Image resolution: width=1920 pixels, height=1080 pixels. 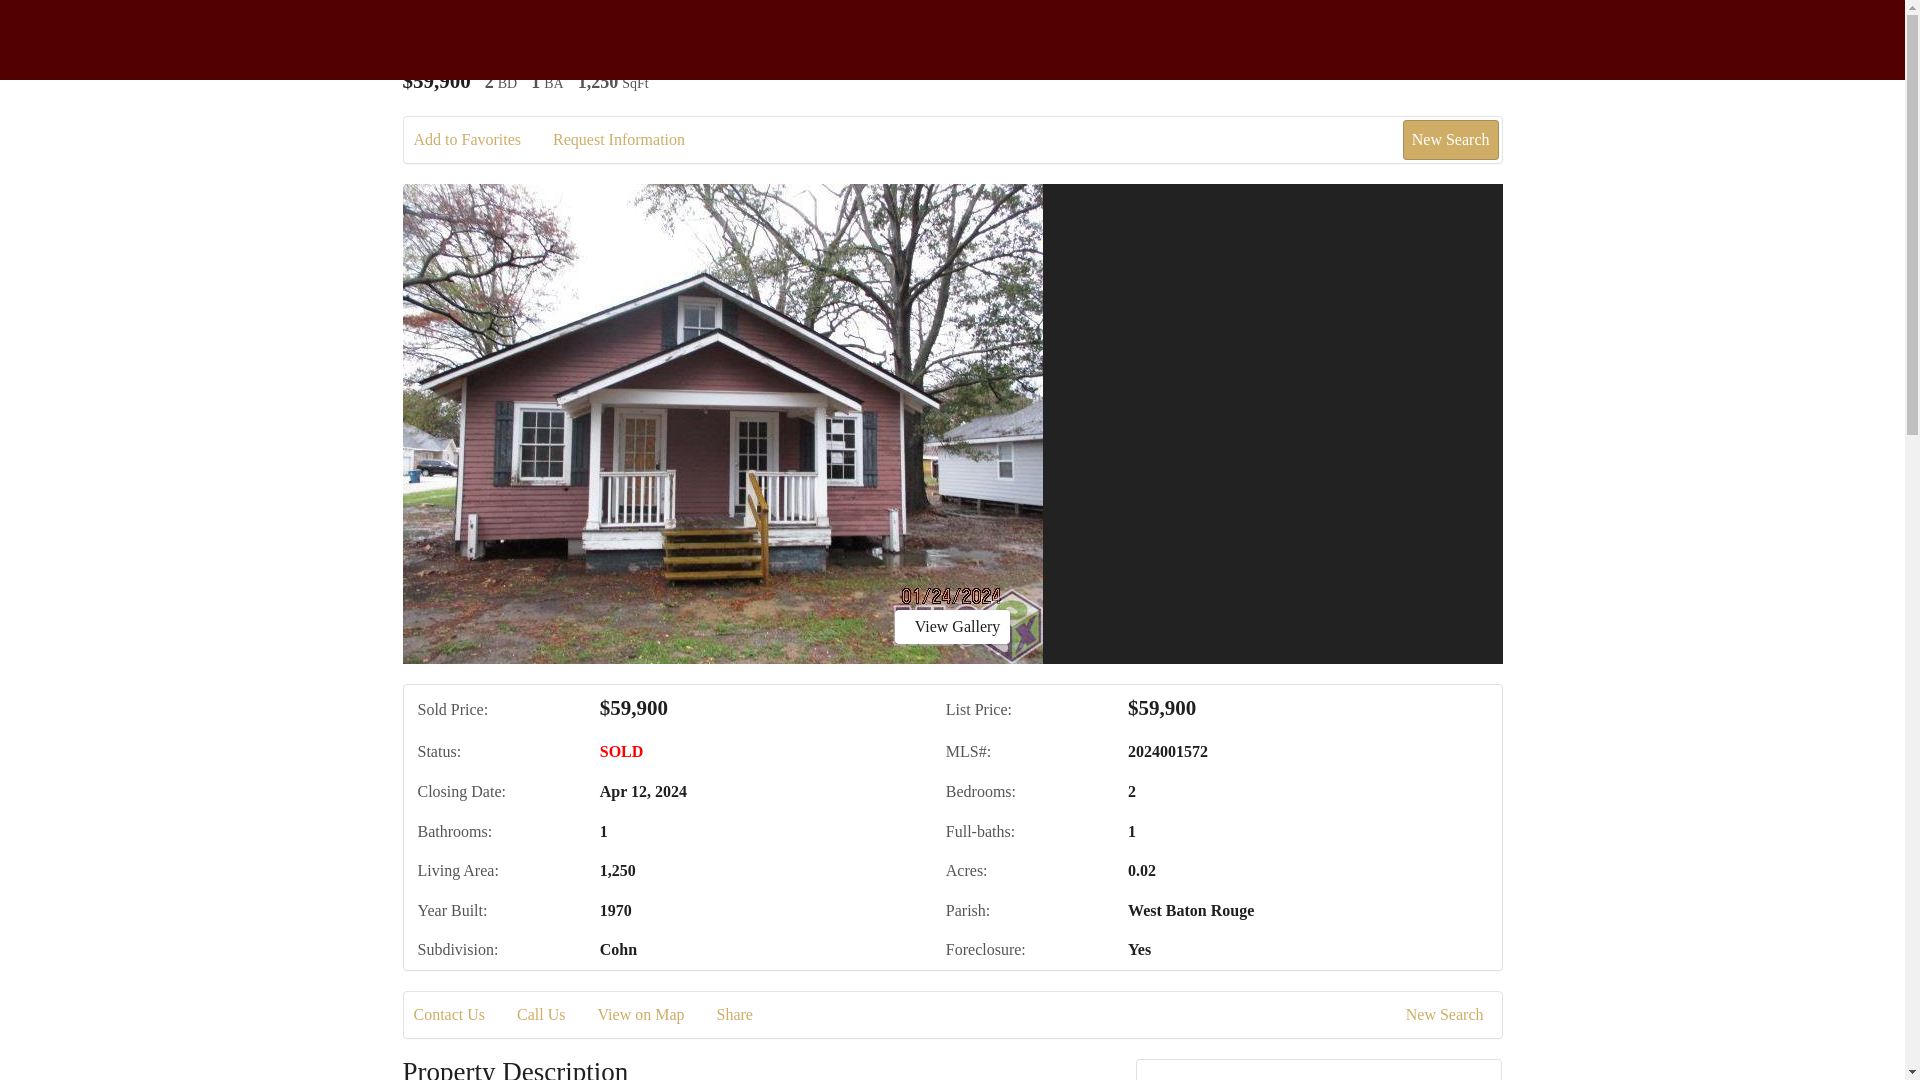 I want to click on View Gallery, so click(x=952, y=626).